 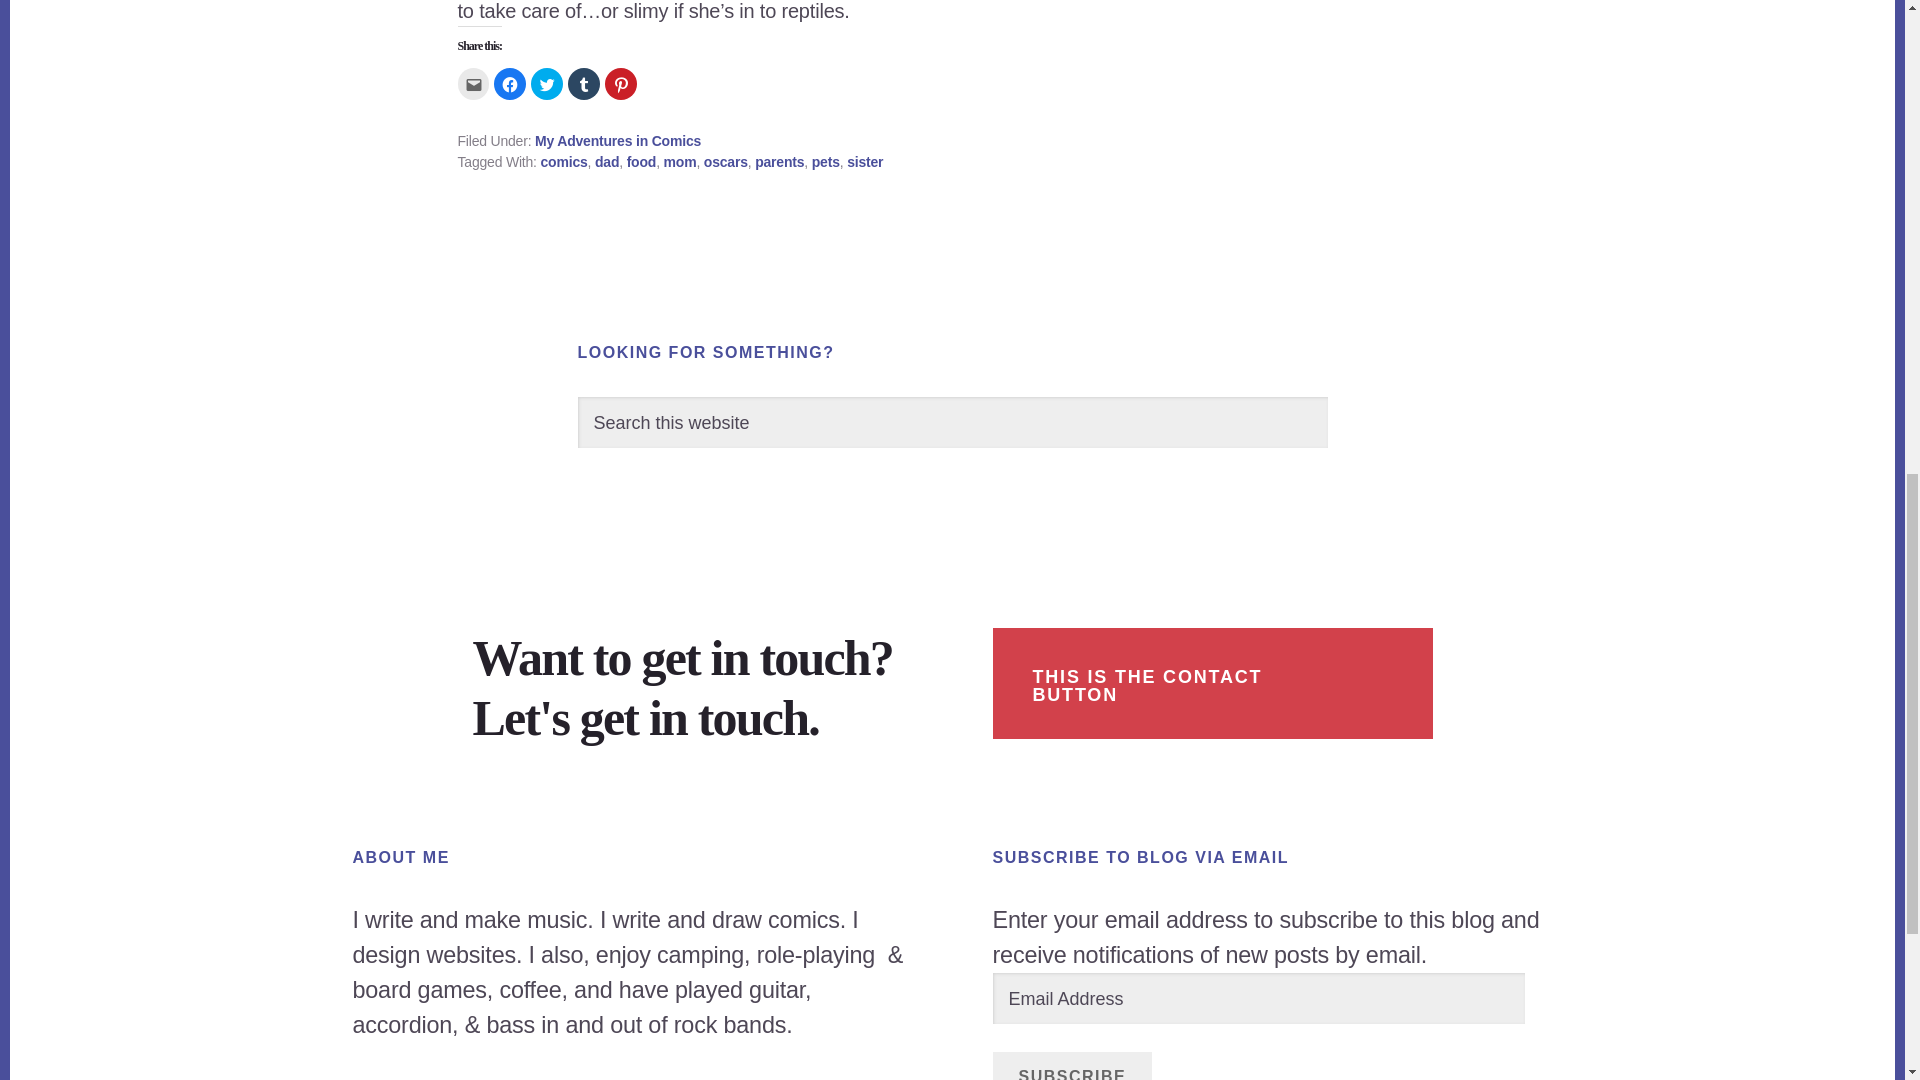 I want to click on Click to share on Pinterest, so click(x=620, y=84).